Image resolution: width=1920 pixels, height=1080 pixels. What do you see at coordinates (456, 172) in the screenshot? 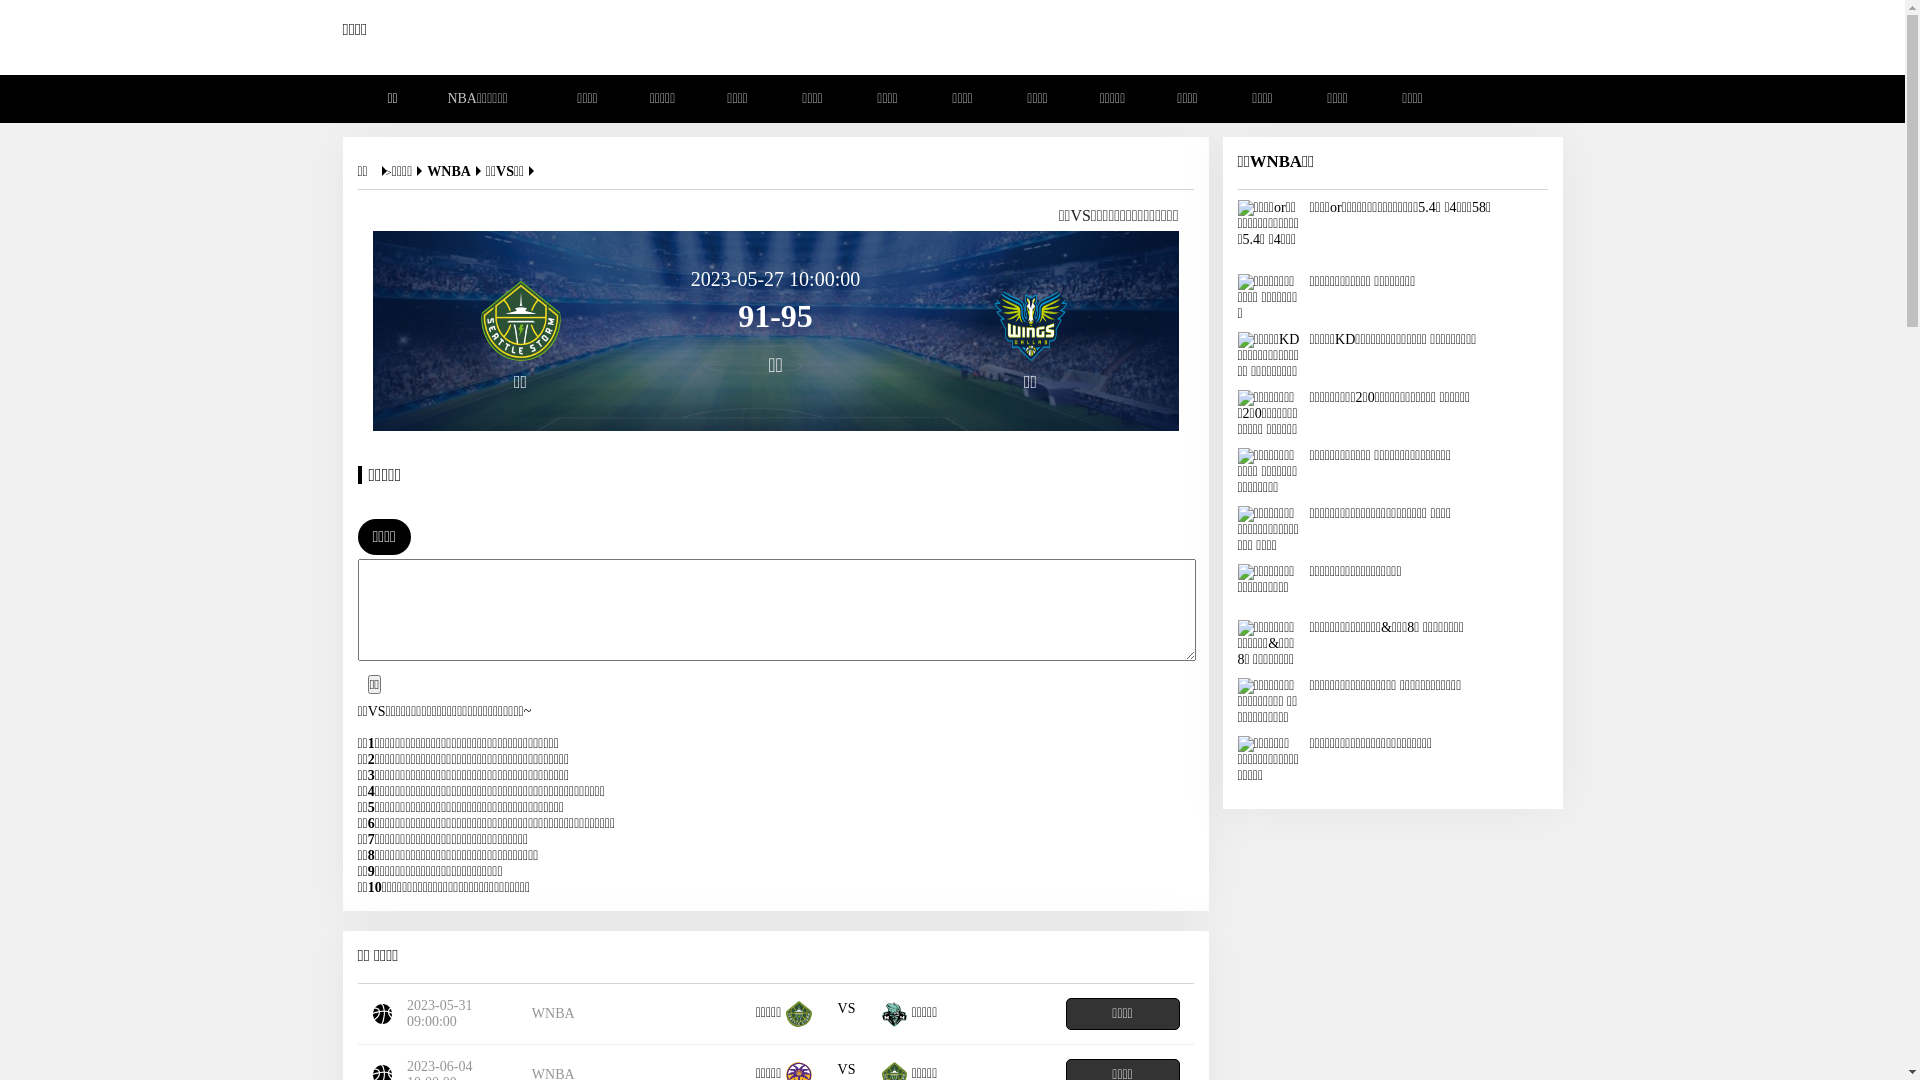
I see `WNBA` at bounding box center [456, 172].